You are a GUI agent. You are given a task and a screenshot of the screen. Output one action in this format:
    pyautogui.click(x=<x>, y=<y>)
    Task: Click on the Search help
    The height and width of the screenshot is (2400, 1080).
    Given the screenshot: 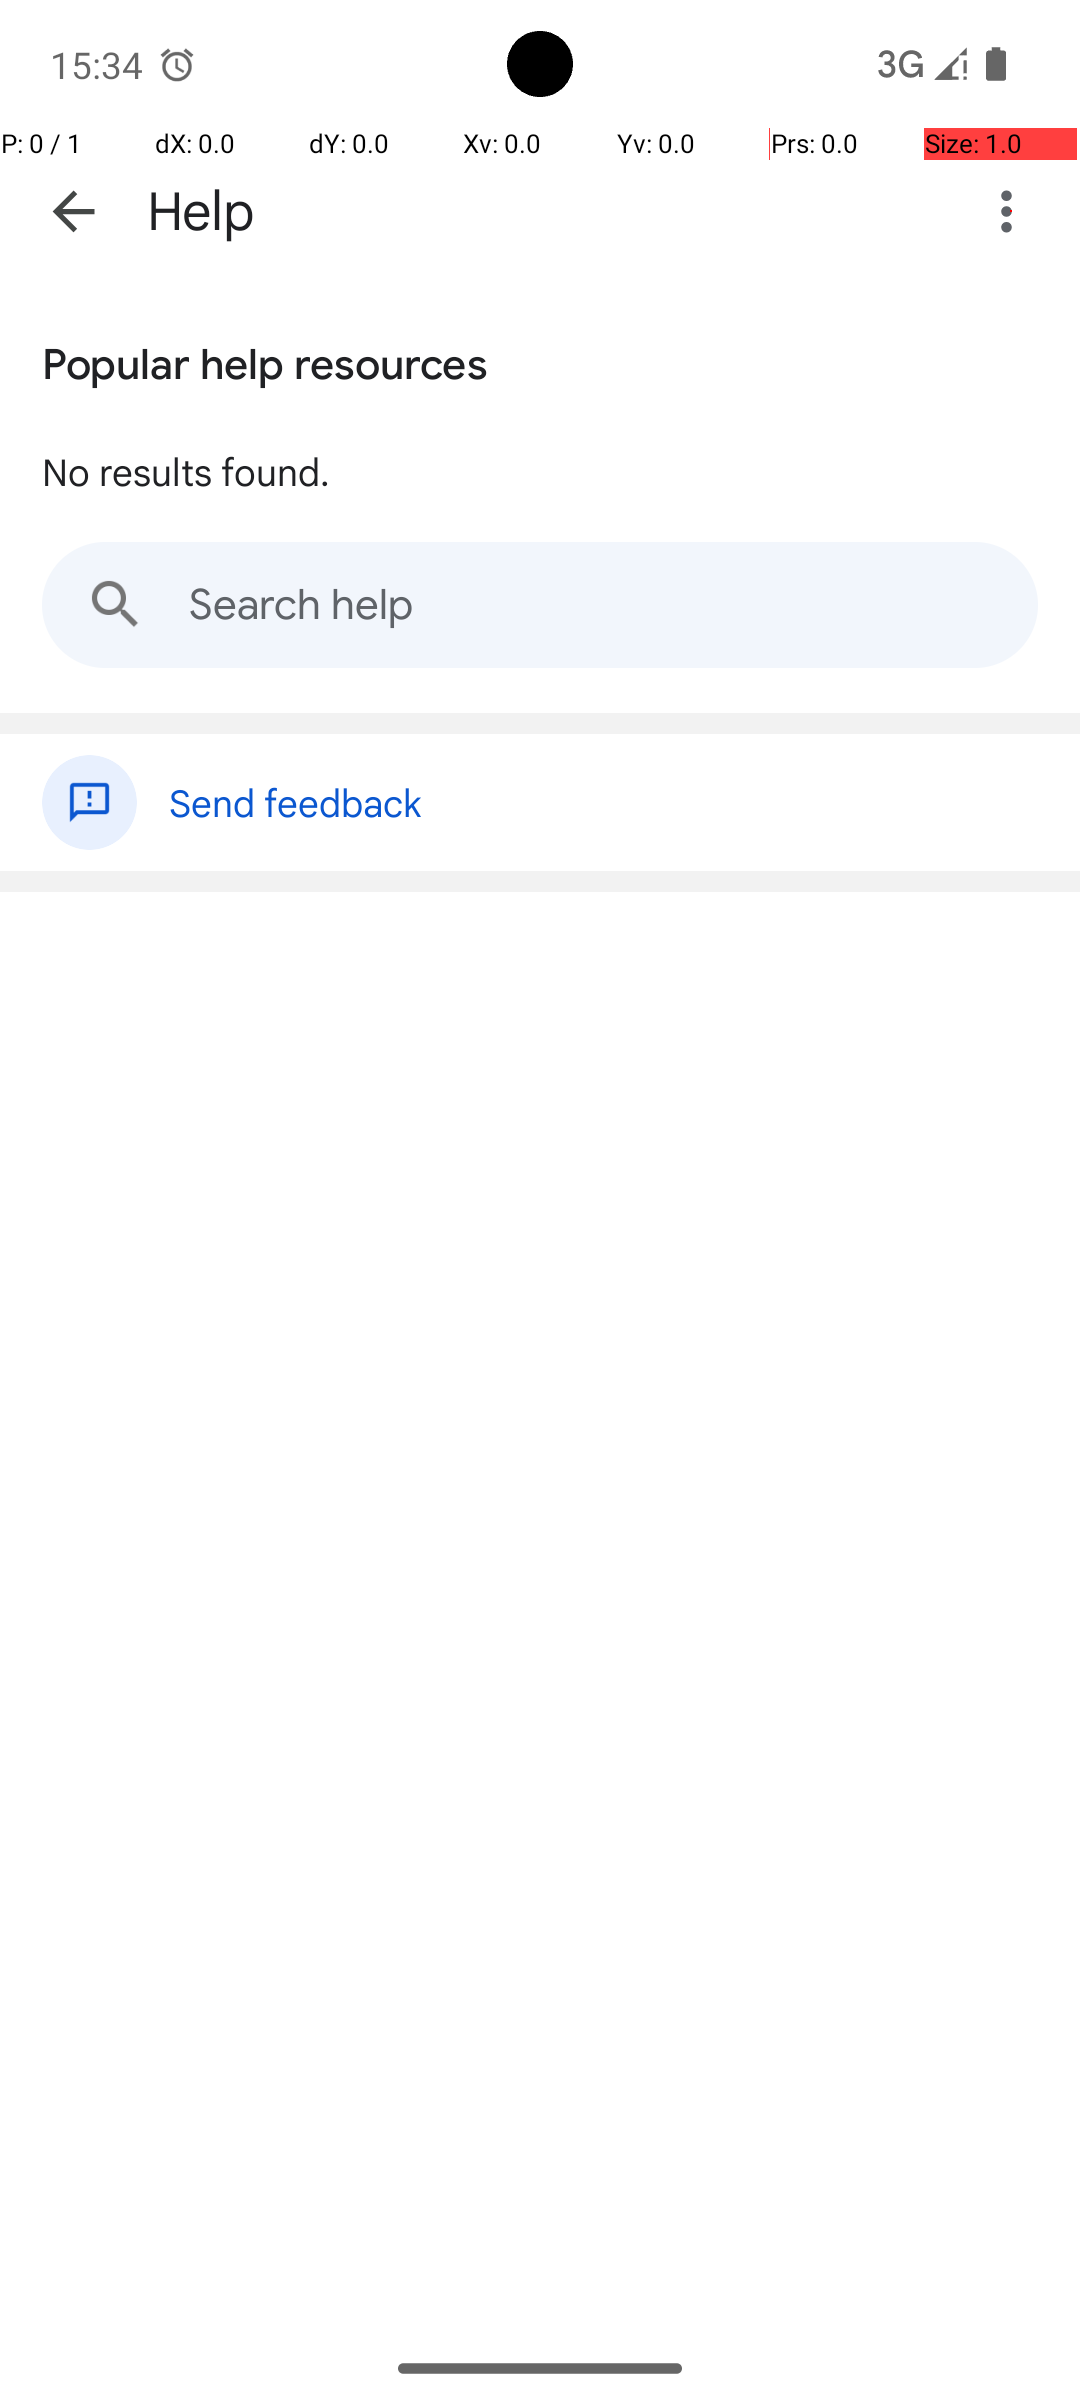 What is the action you would take?
    pyautogui.click(x=540, y=605)
    